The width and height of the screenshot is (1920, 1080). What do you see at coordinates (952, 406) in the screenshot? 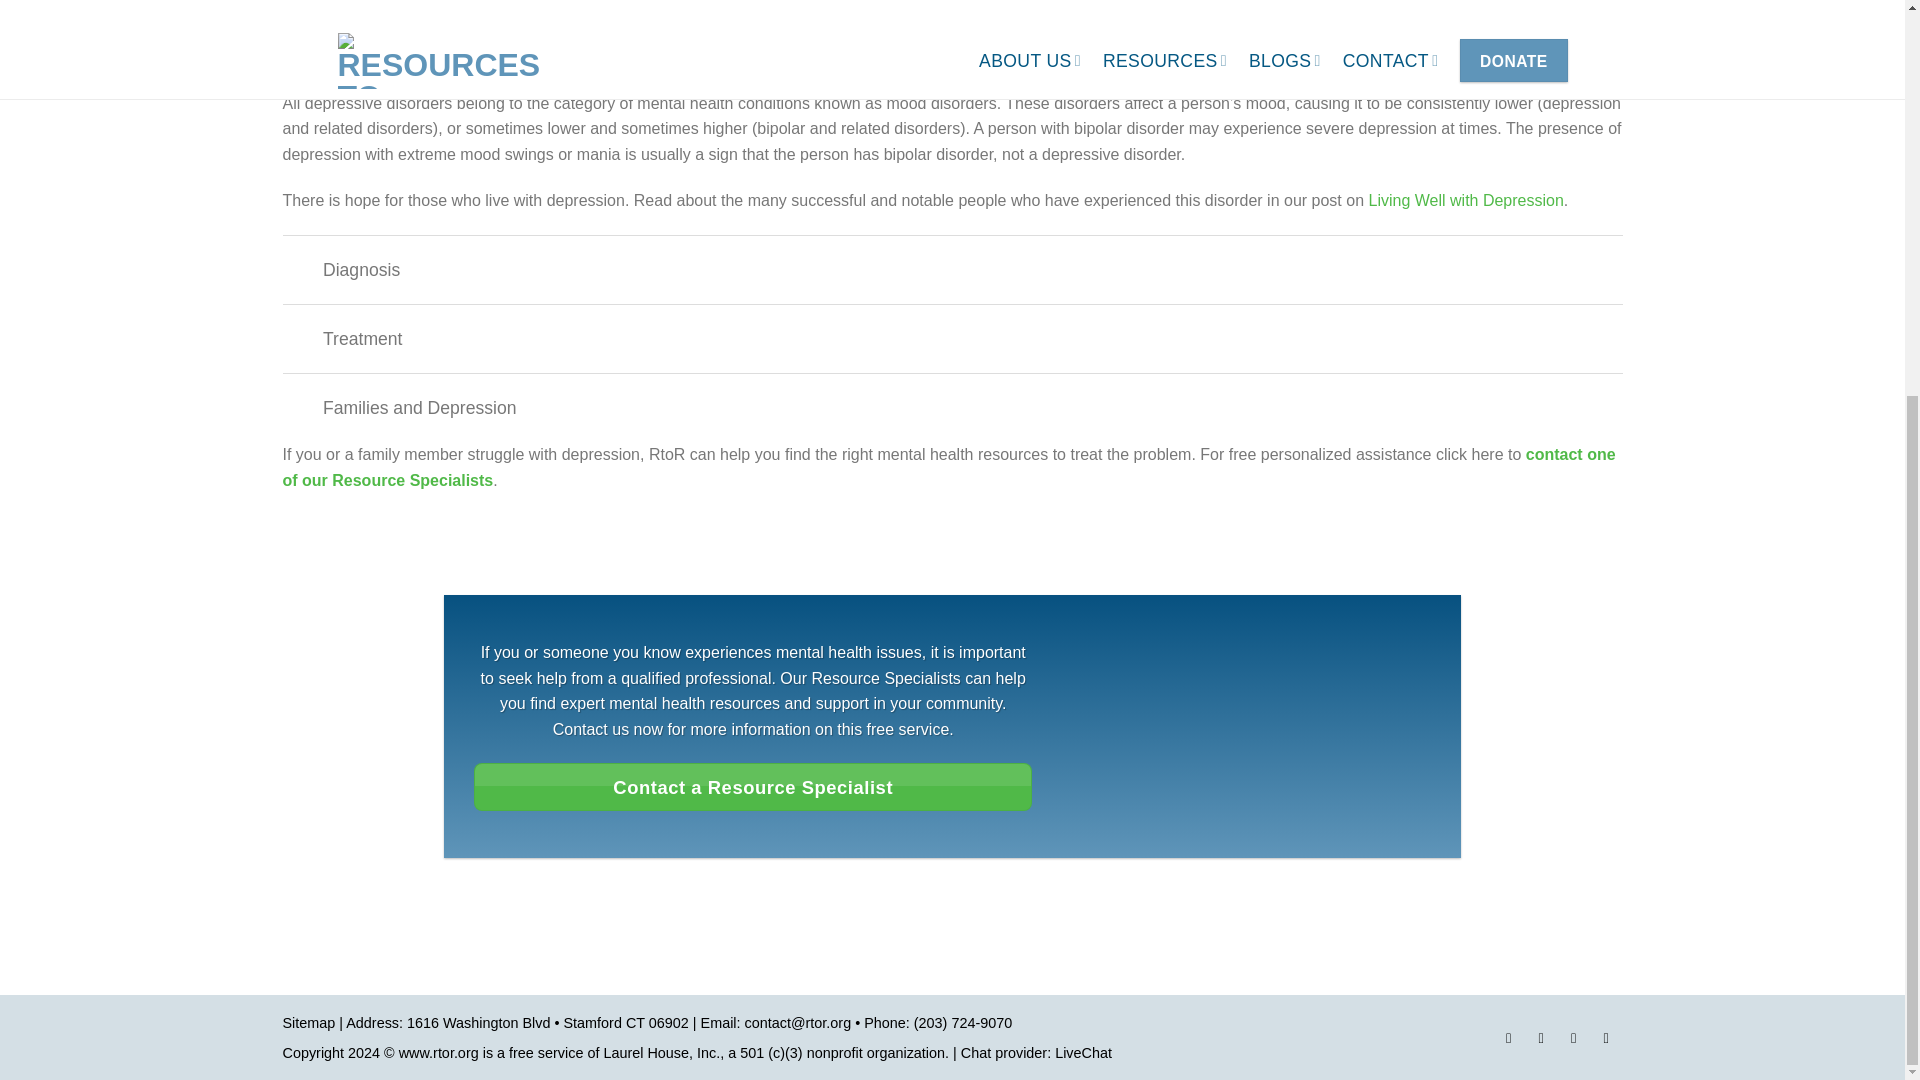
I see `Families and Depression` at bounding box center [952, 406].